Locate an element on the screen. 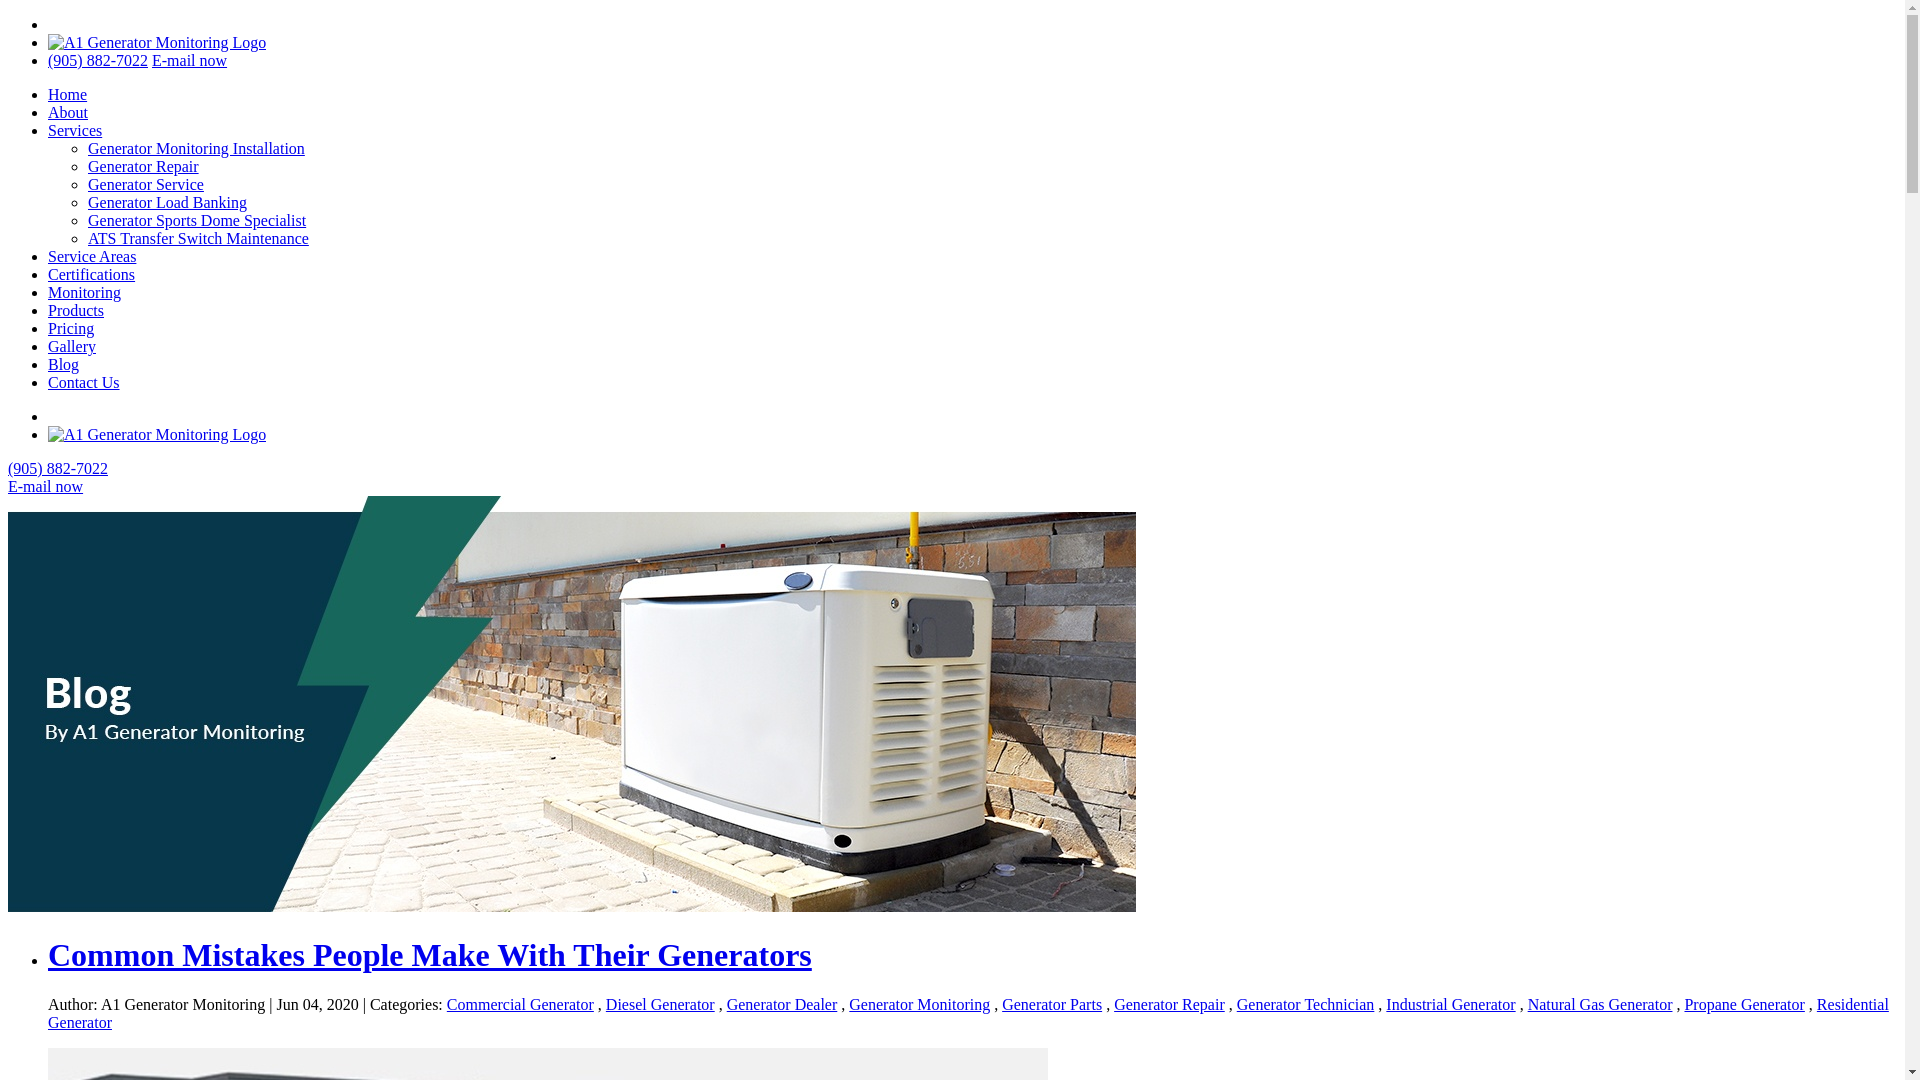 The image size is (1920, 1080). Blog is located at coordinates (64, 364).